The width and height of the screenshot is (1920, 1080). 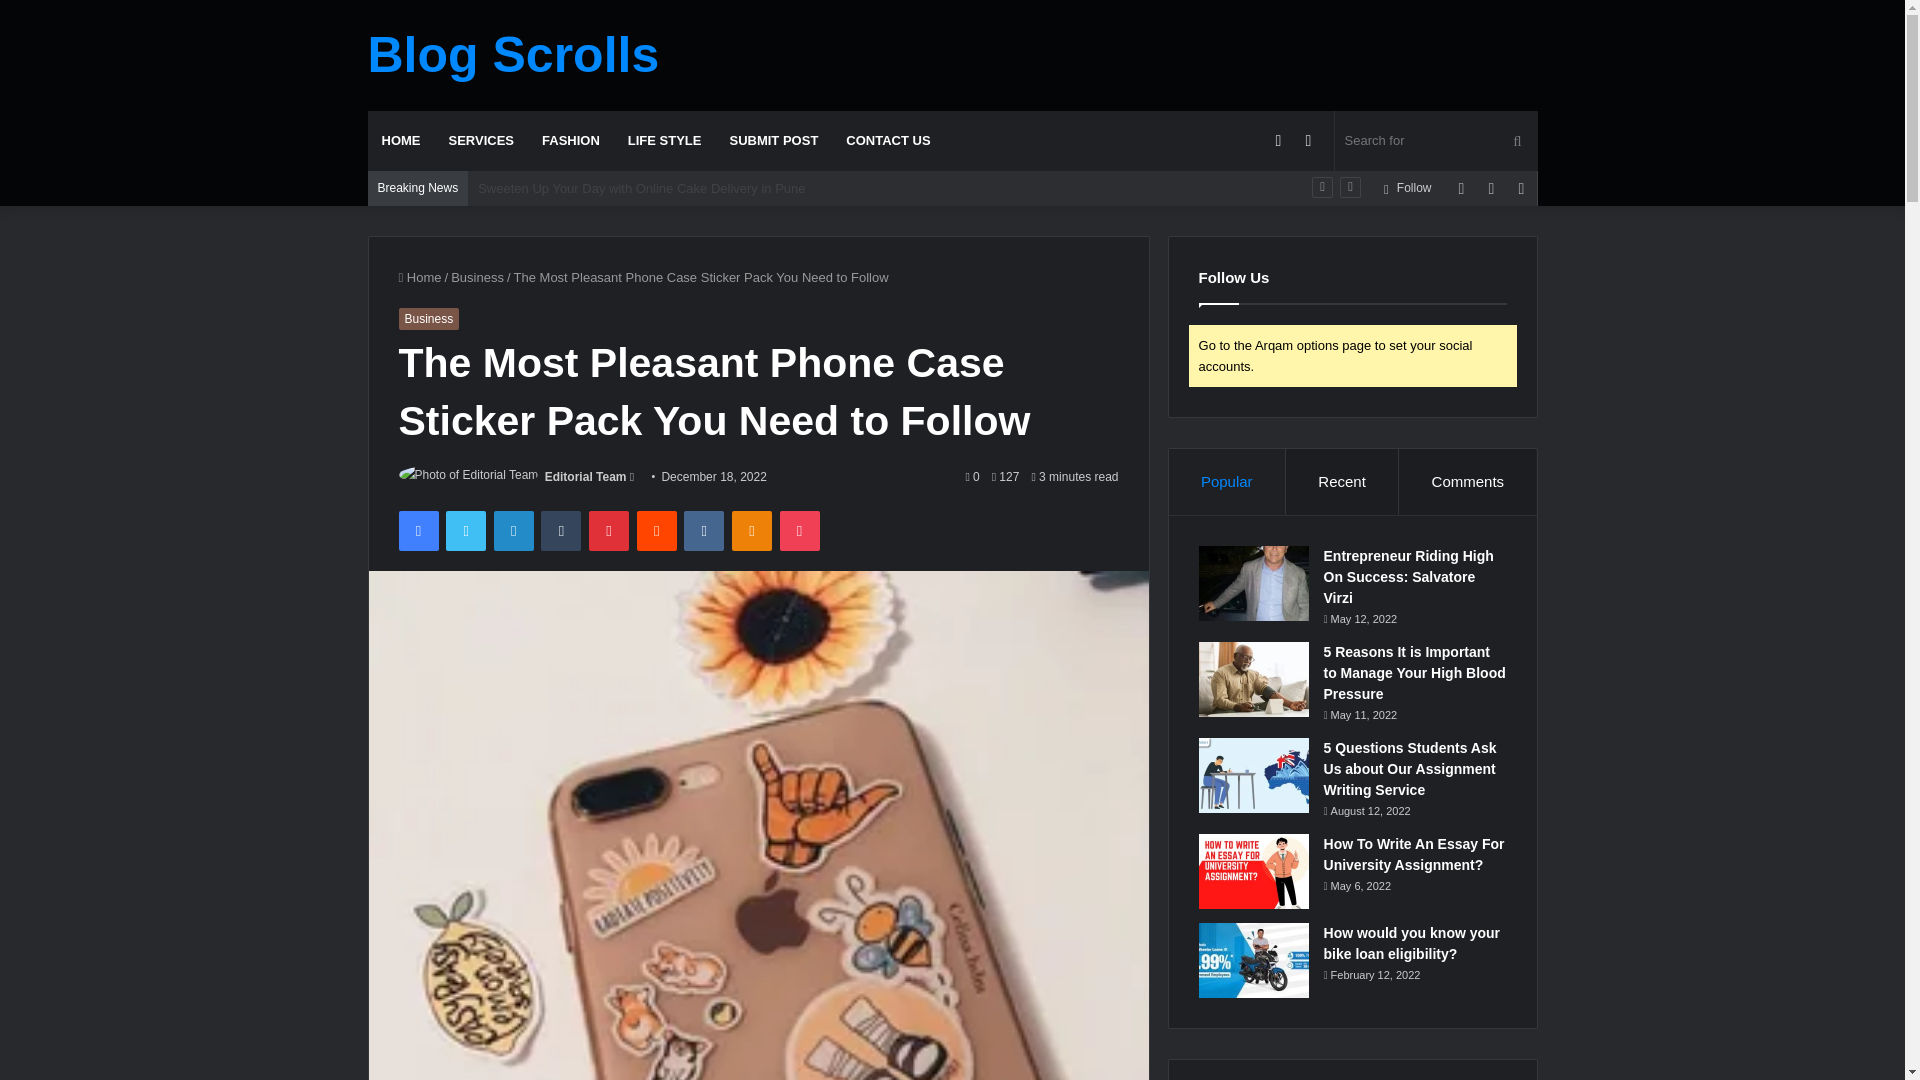 I want to click on Pinterest, so click(x=609, y=530).